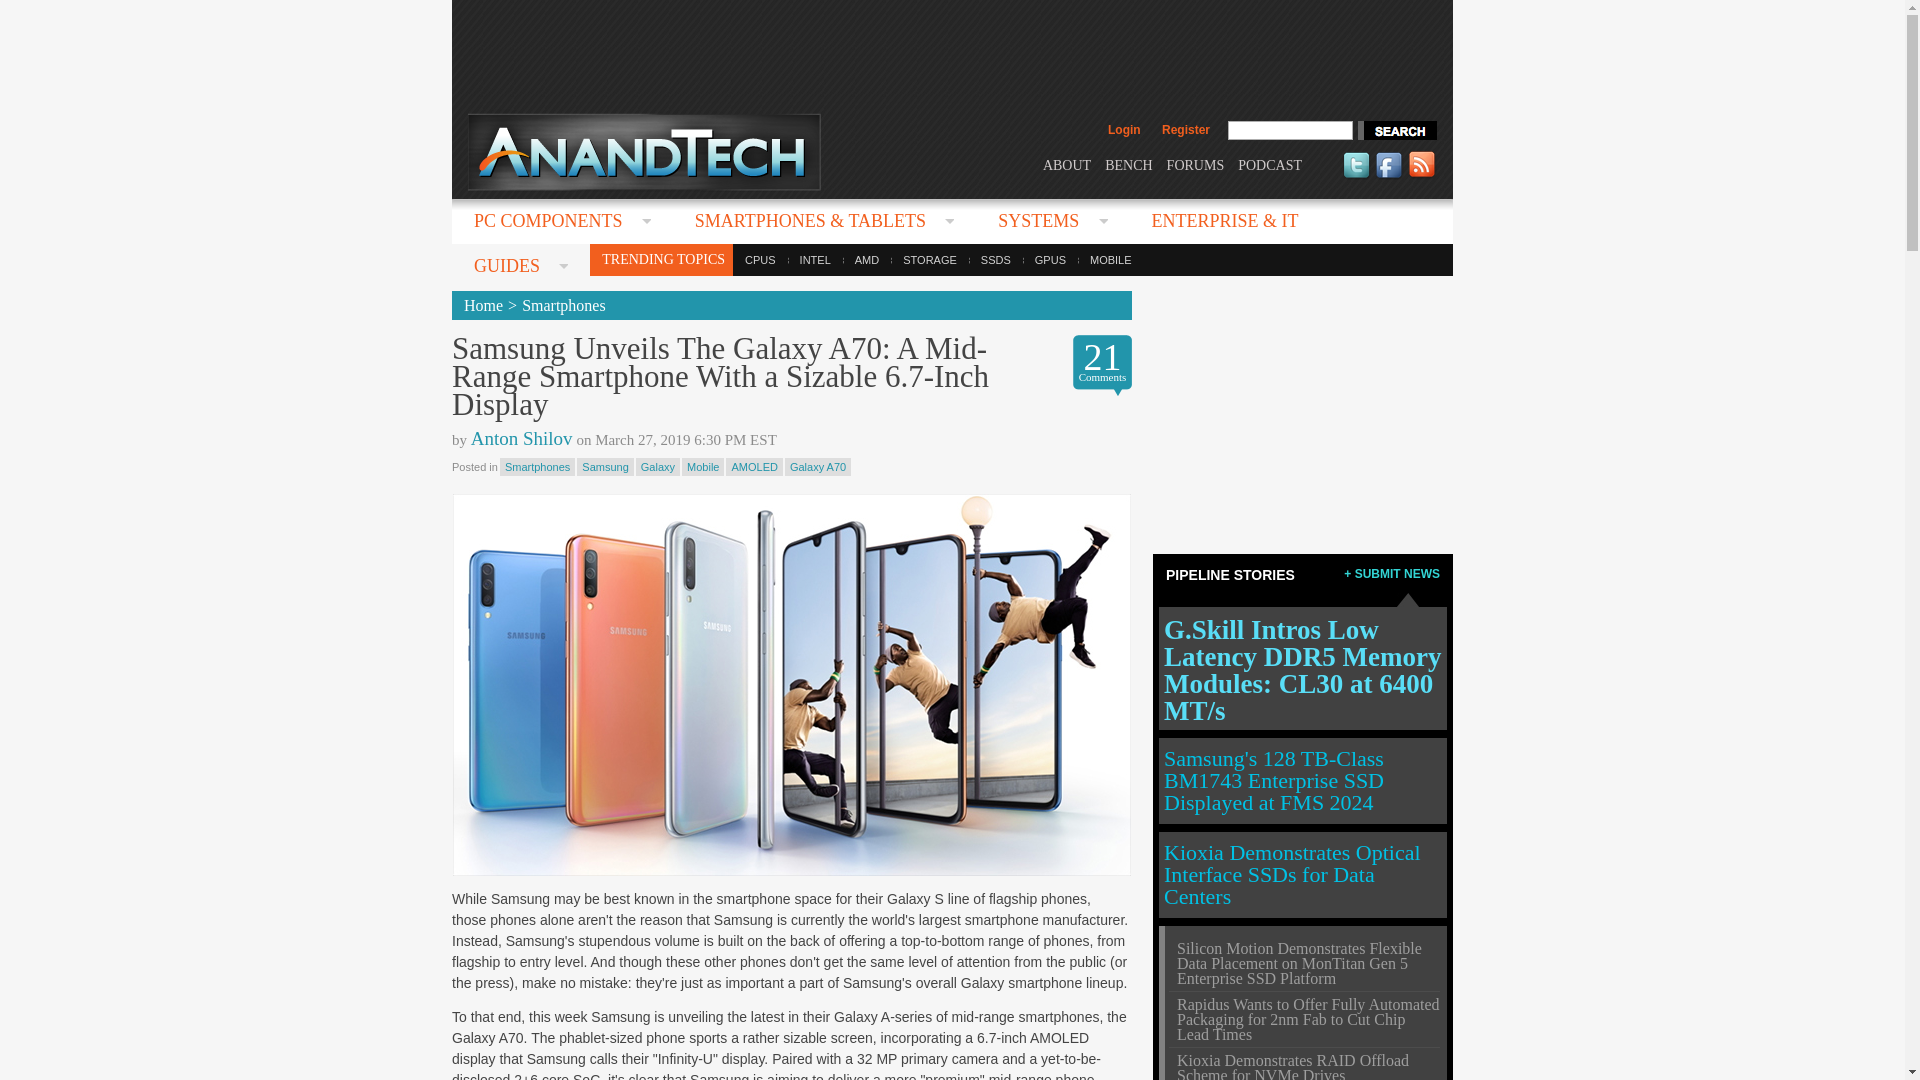 The height and width of the screenshot is (1080, 1920). I want to click on BENCH, so click(1128, 164).